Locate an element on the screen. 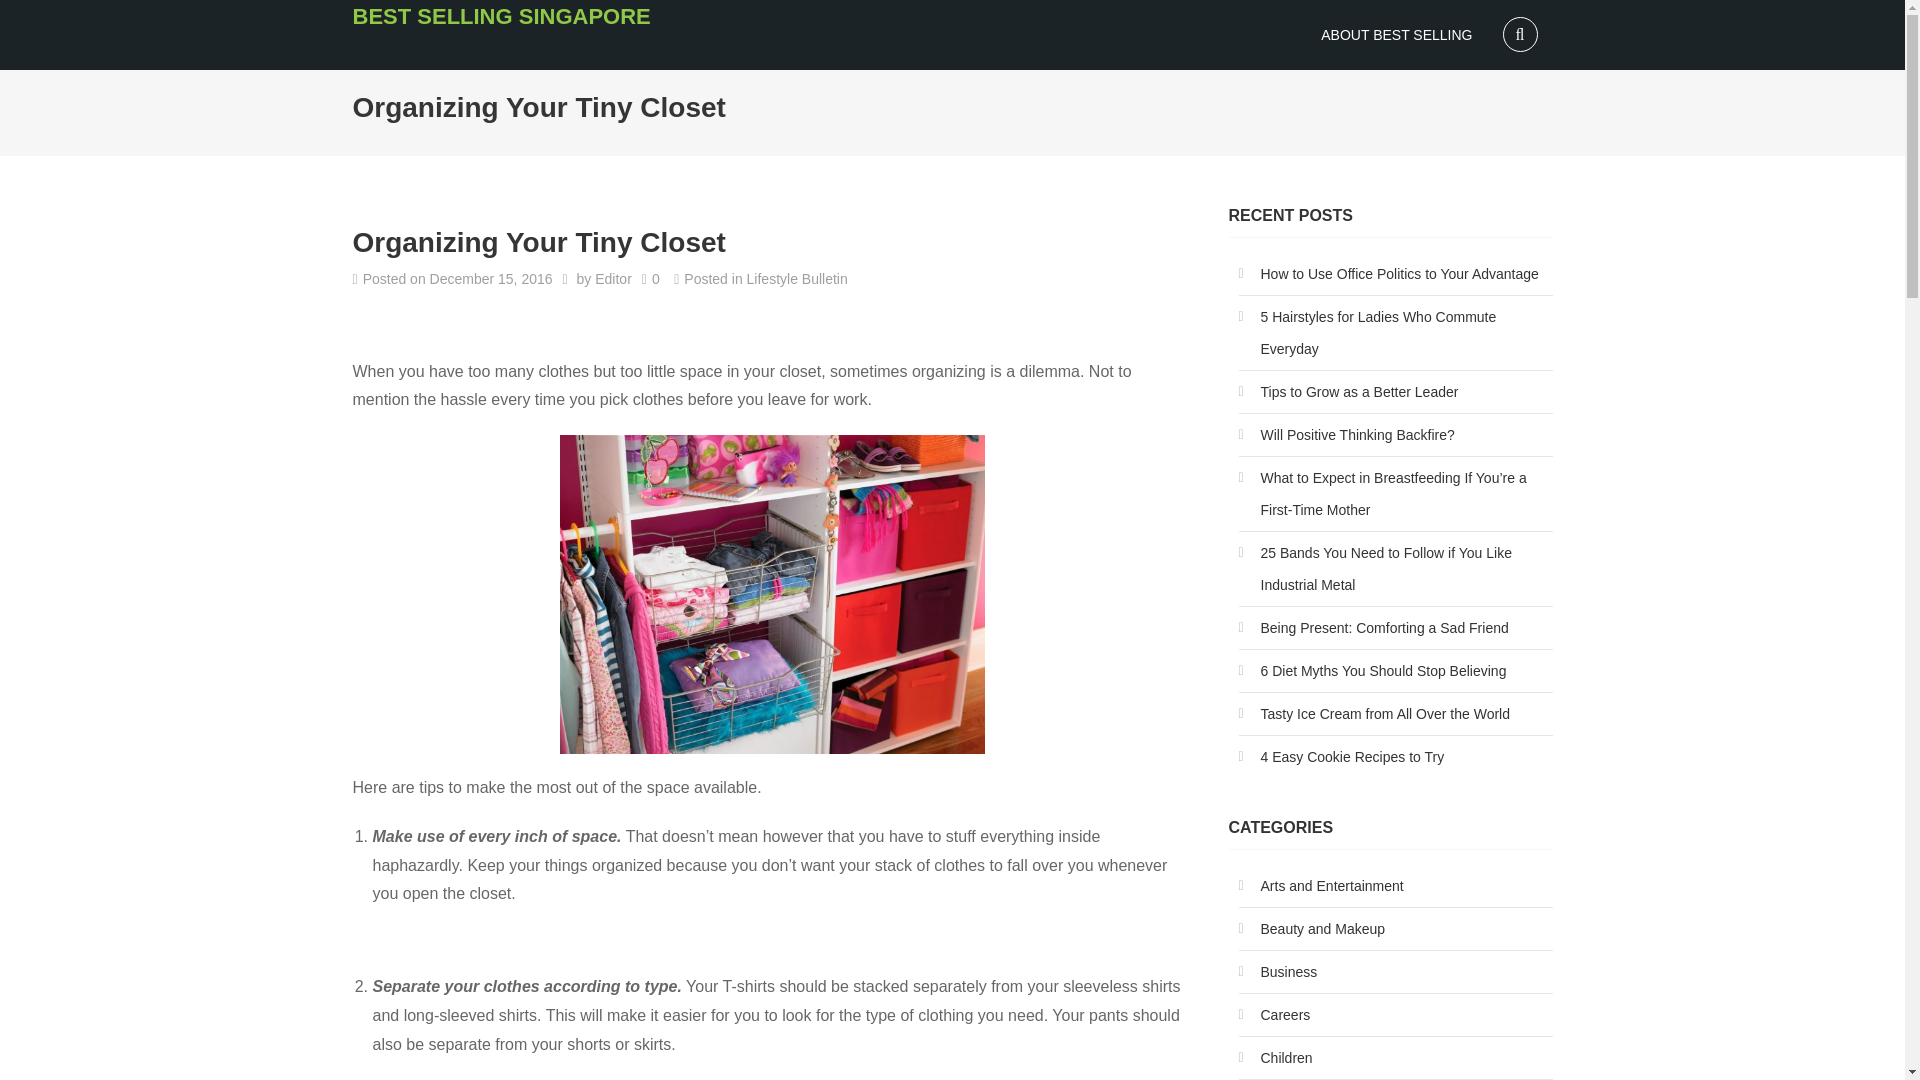 This screenshot has width=1920, height=1080. December 15, 2016 is located at coordinates (491, 278).